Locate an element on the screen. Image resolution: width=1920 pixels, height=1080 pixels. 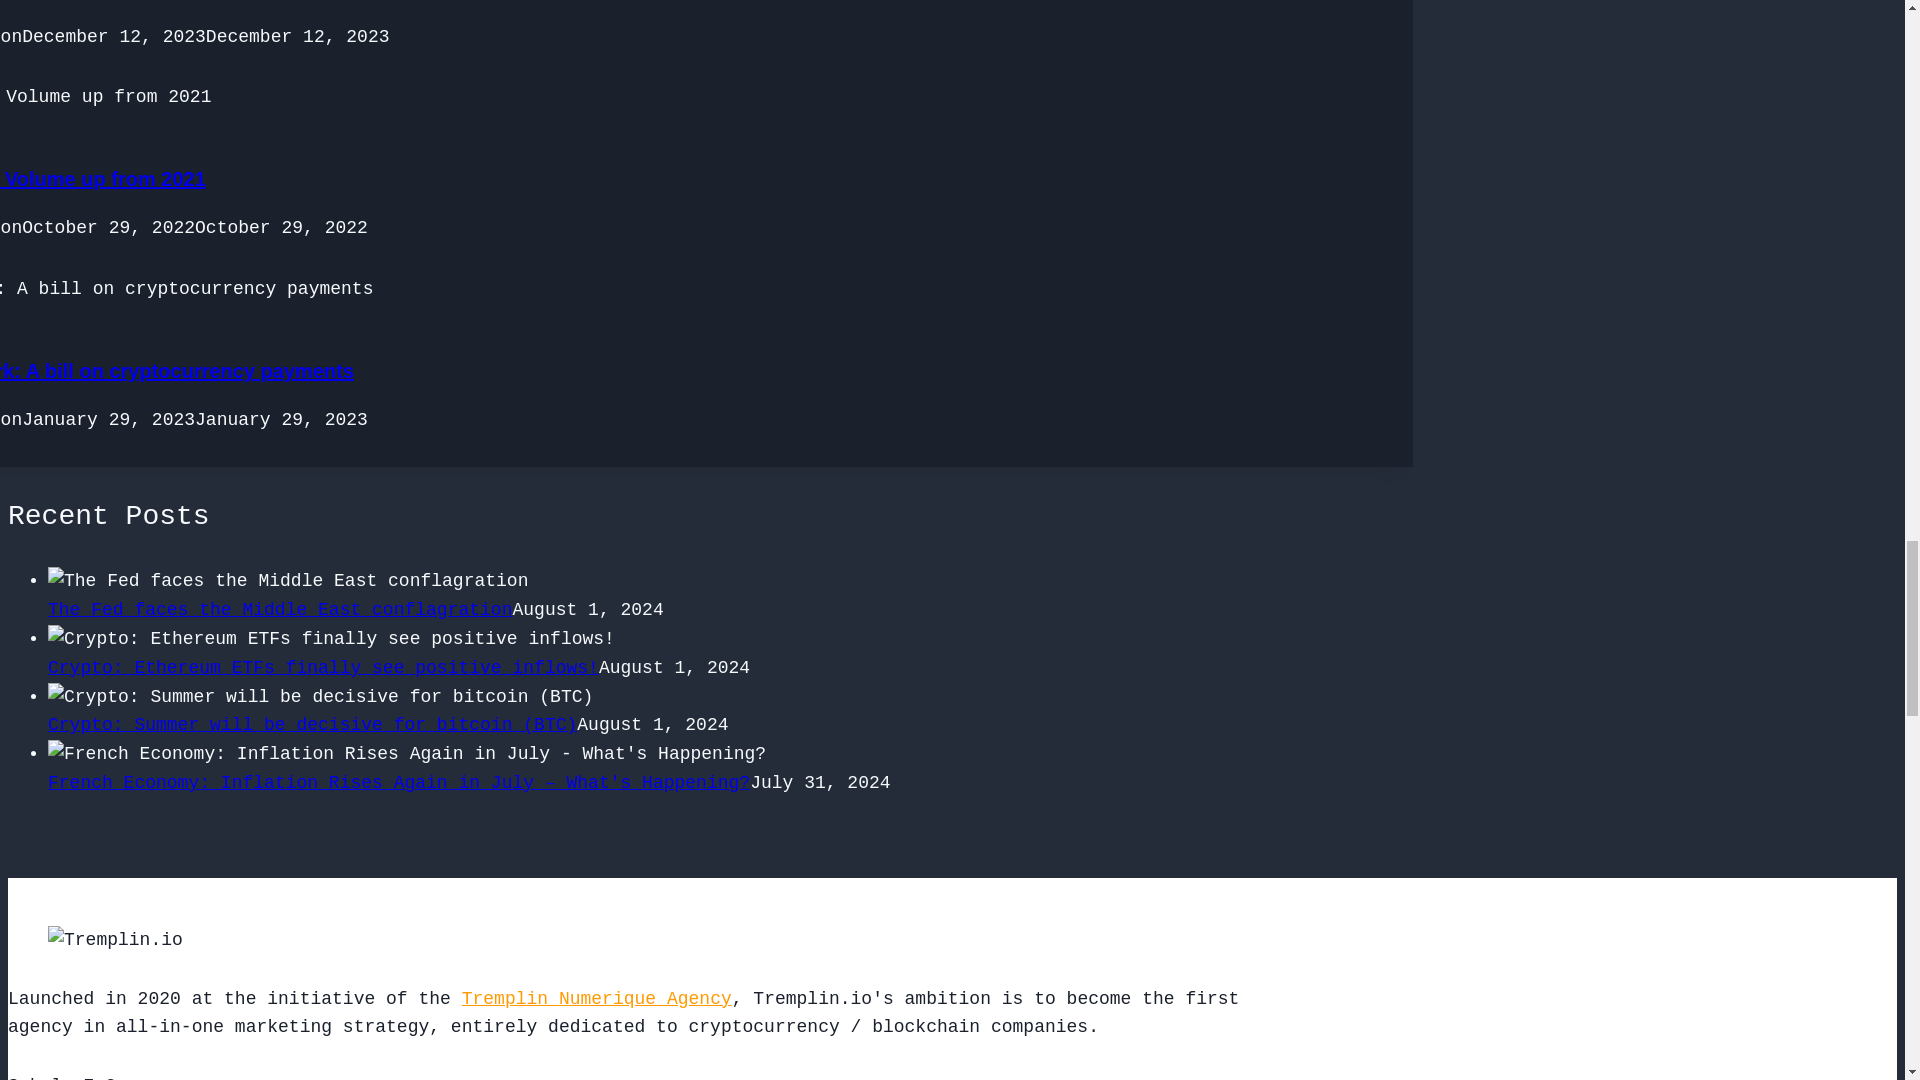
Tremplin Numerique Agency is located at coordinates (596, 998).